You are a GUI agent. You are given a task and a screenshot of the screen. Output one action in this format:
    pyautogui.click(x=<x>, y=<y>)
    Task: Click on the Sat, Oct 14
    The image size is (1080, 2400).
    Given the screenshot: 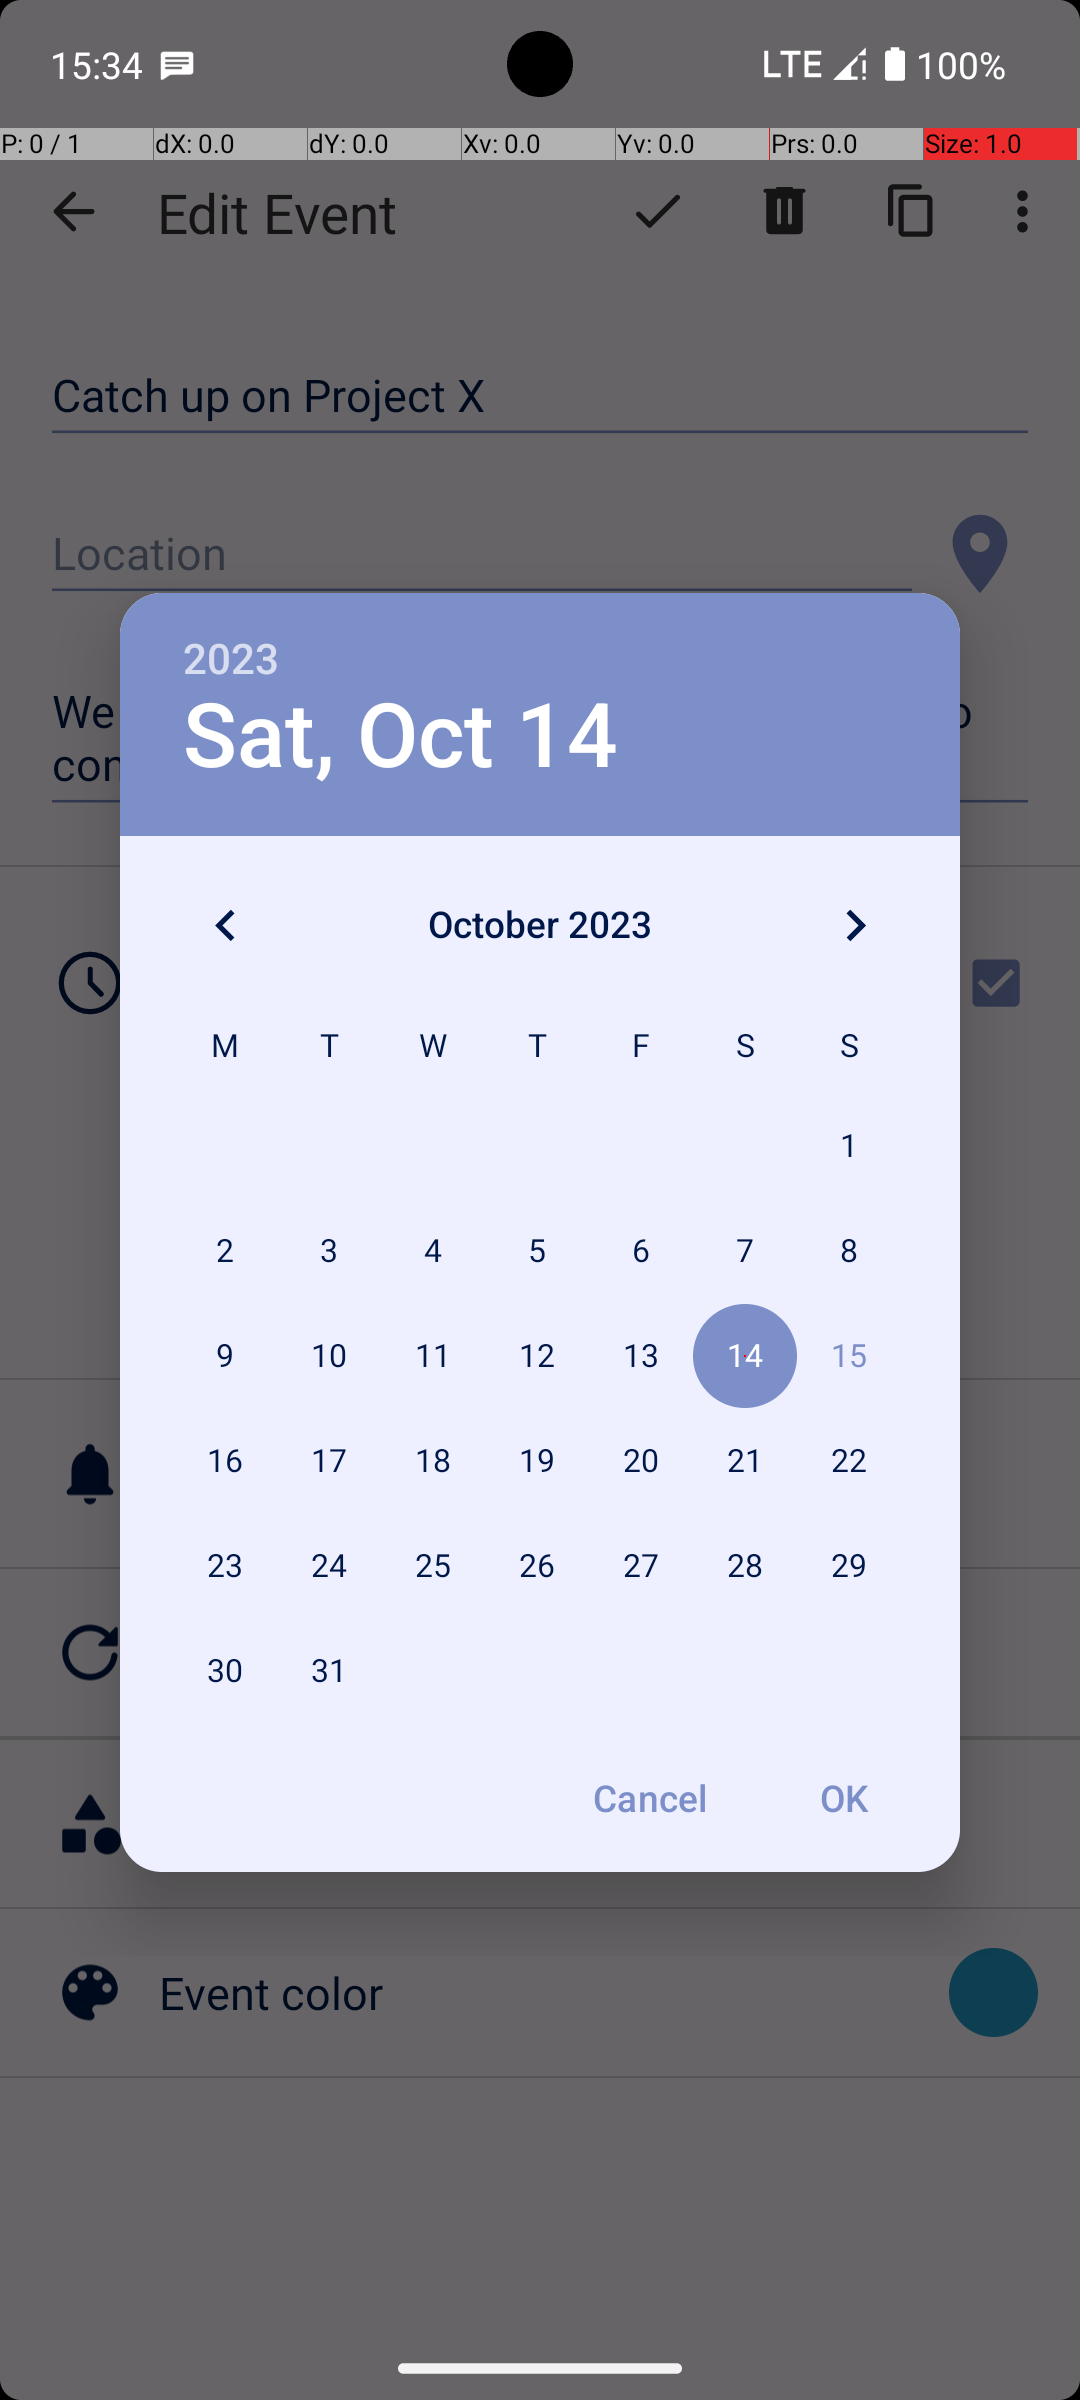 What is the action you would take?
    pyautogui.click(x=400, y=736)
    